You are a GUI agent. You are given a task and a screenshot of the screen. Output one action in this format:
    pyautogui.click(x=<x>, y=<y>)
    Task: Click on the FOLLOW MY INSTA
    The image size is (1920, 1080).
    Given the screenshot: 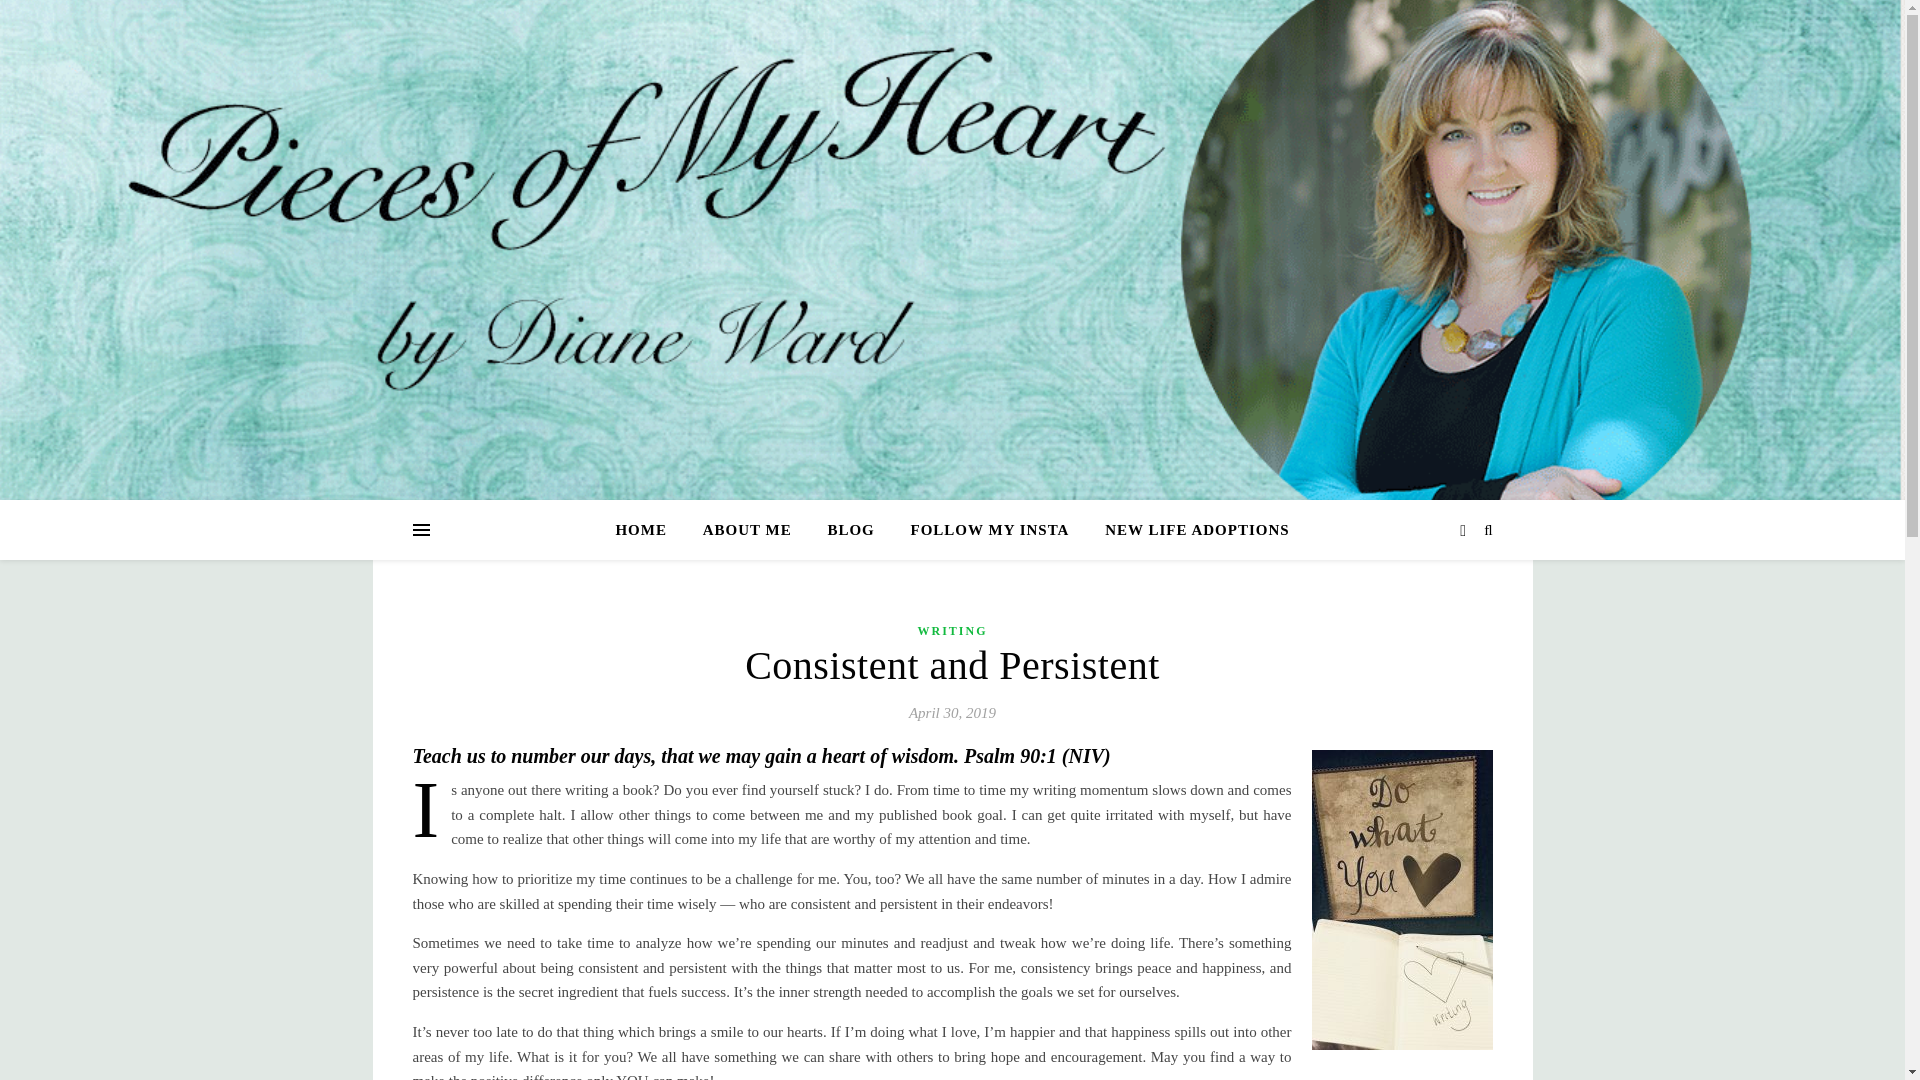 What is the action you would take?
    pyautogui.click(x=989, y=530)
    